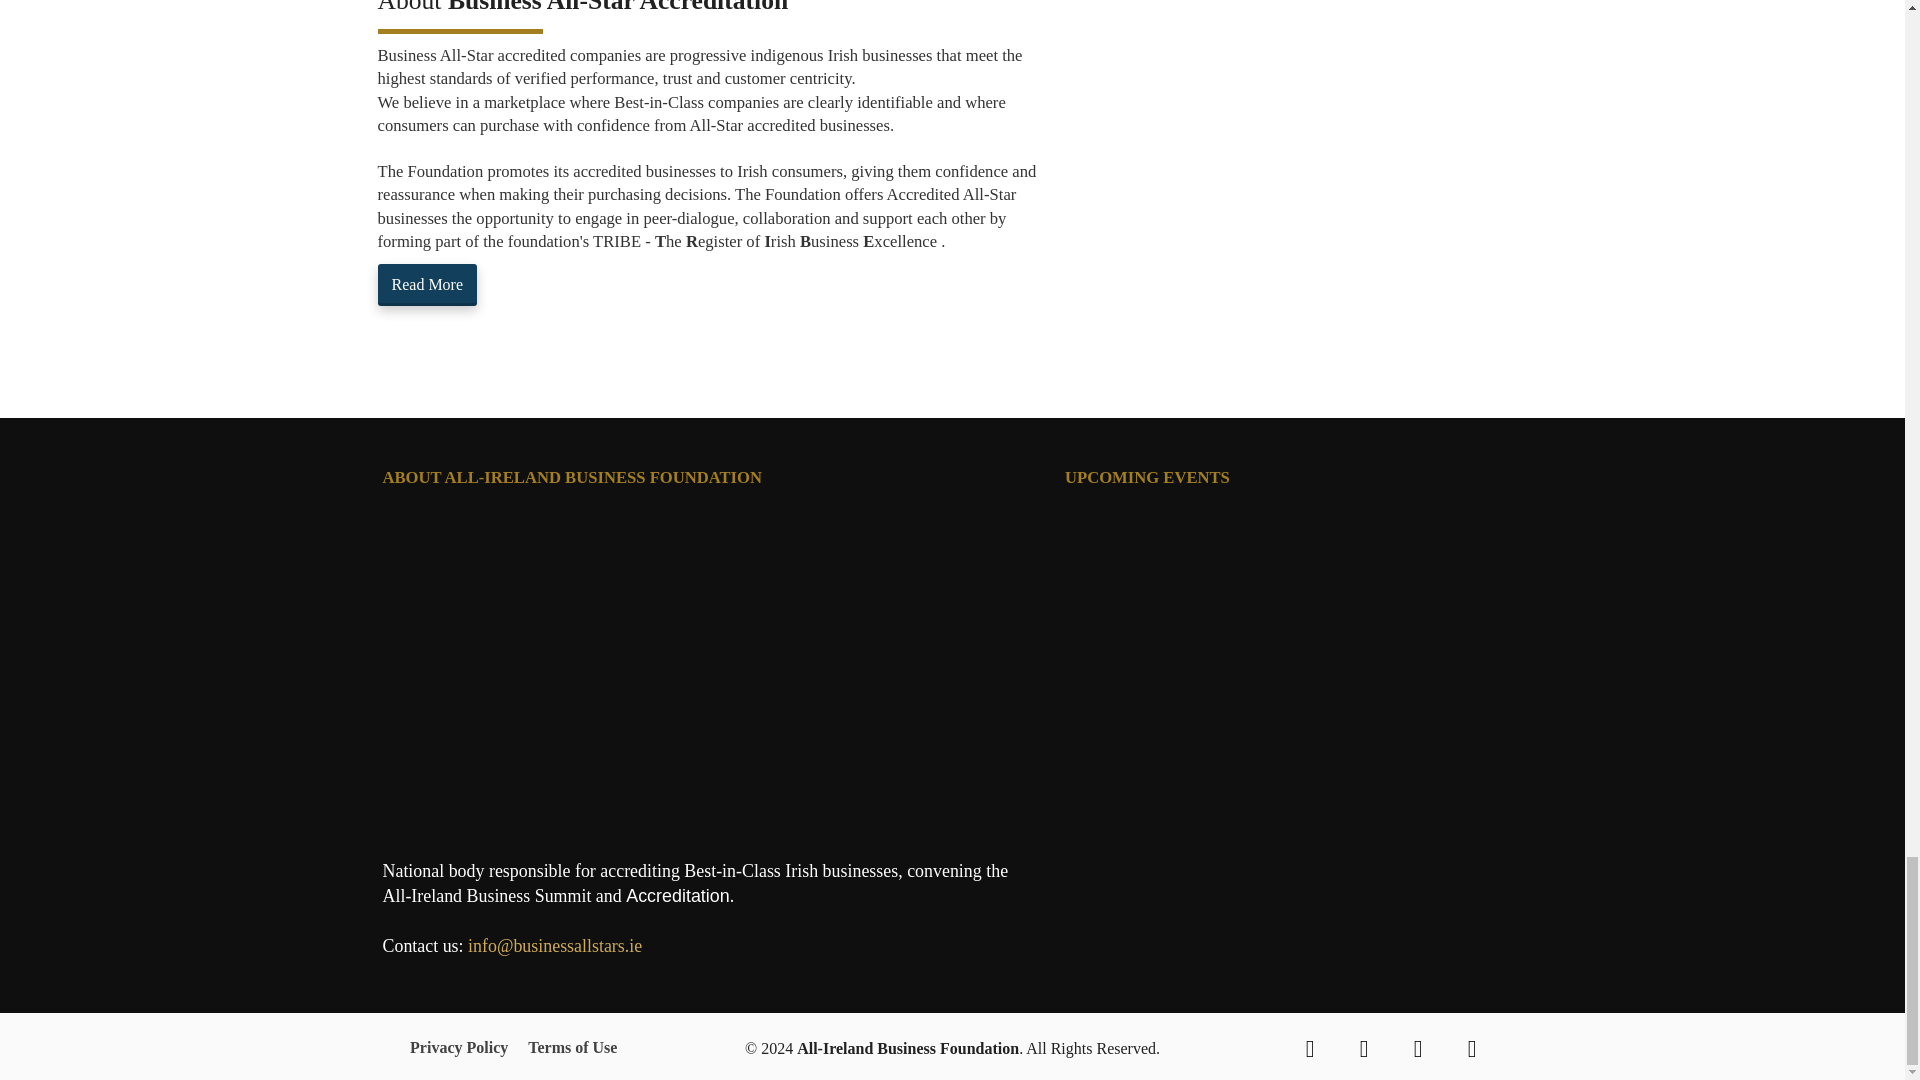  I want to click on Terms of Use, so click(567, 1048).